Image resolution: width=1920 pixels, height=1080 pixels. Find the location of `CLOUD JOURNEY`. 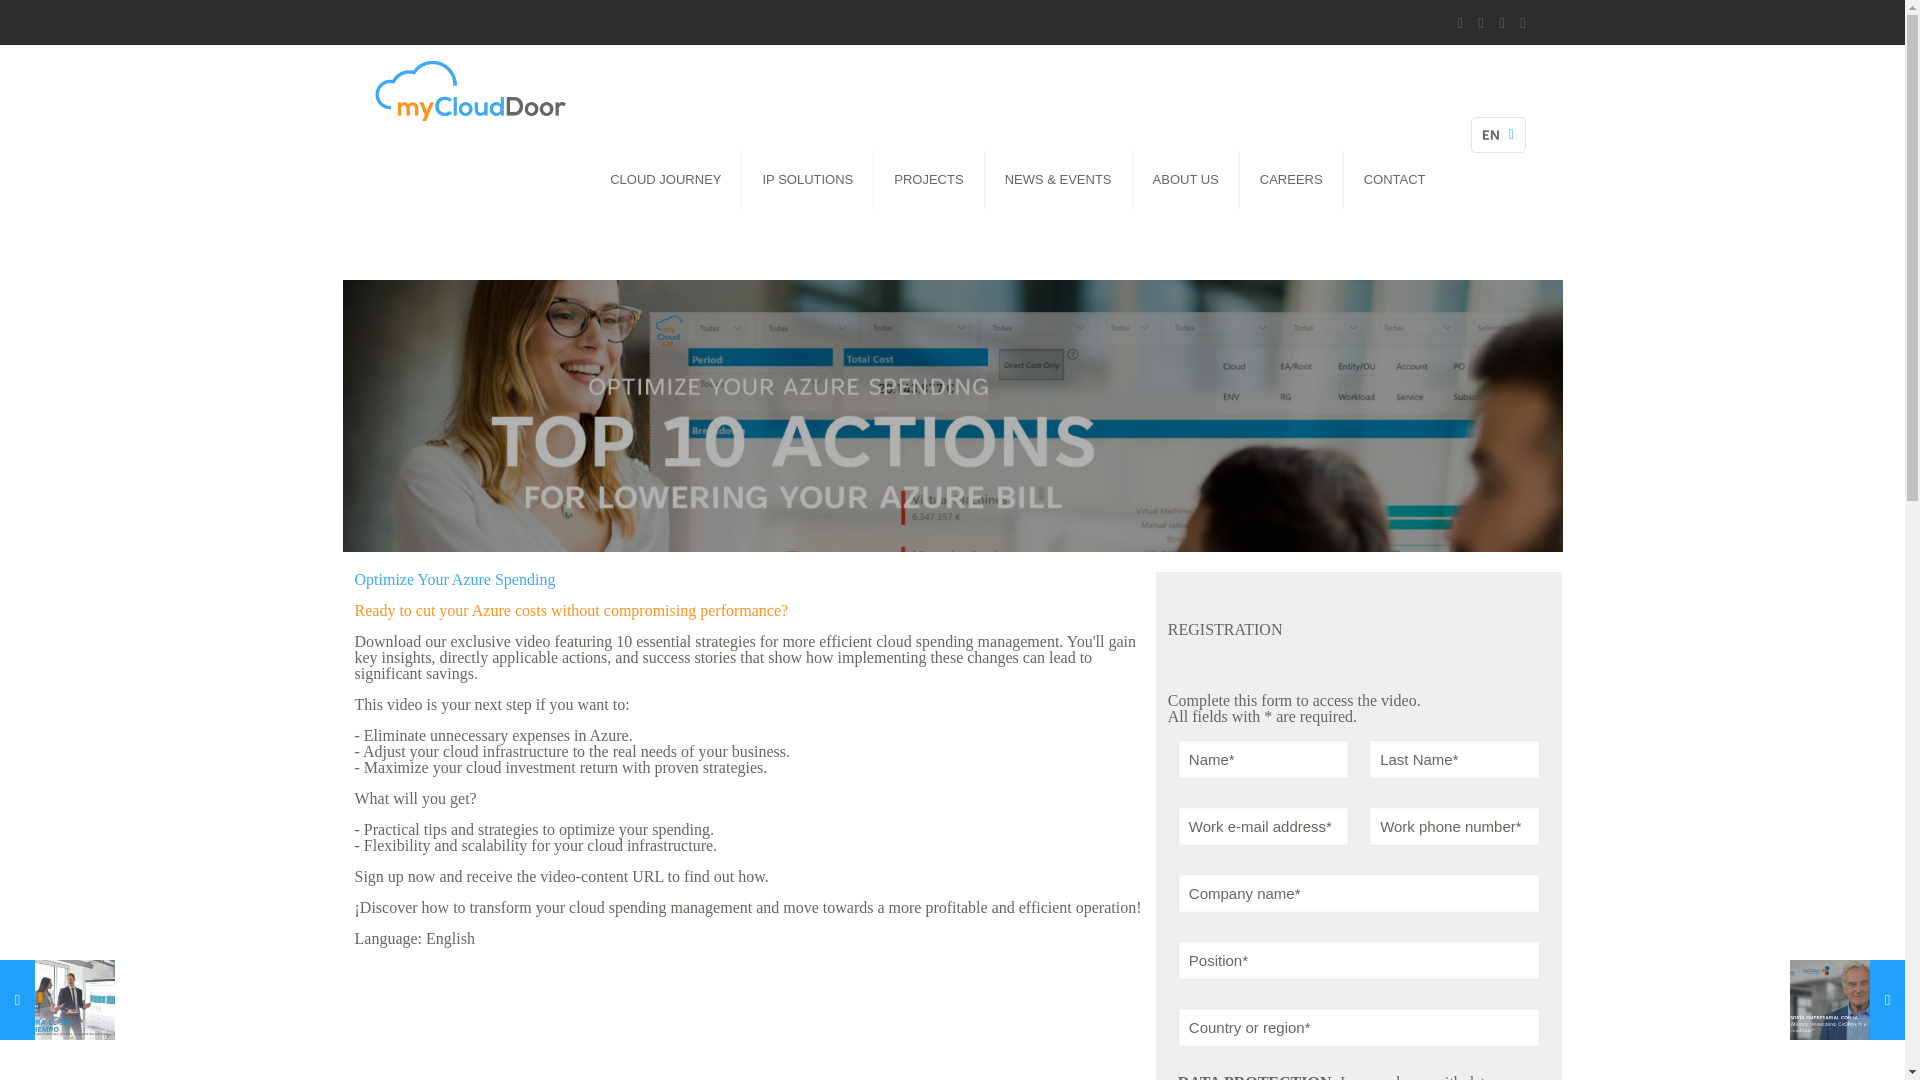

CLOUD JOURNEY is located at coordinates (665, 180).